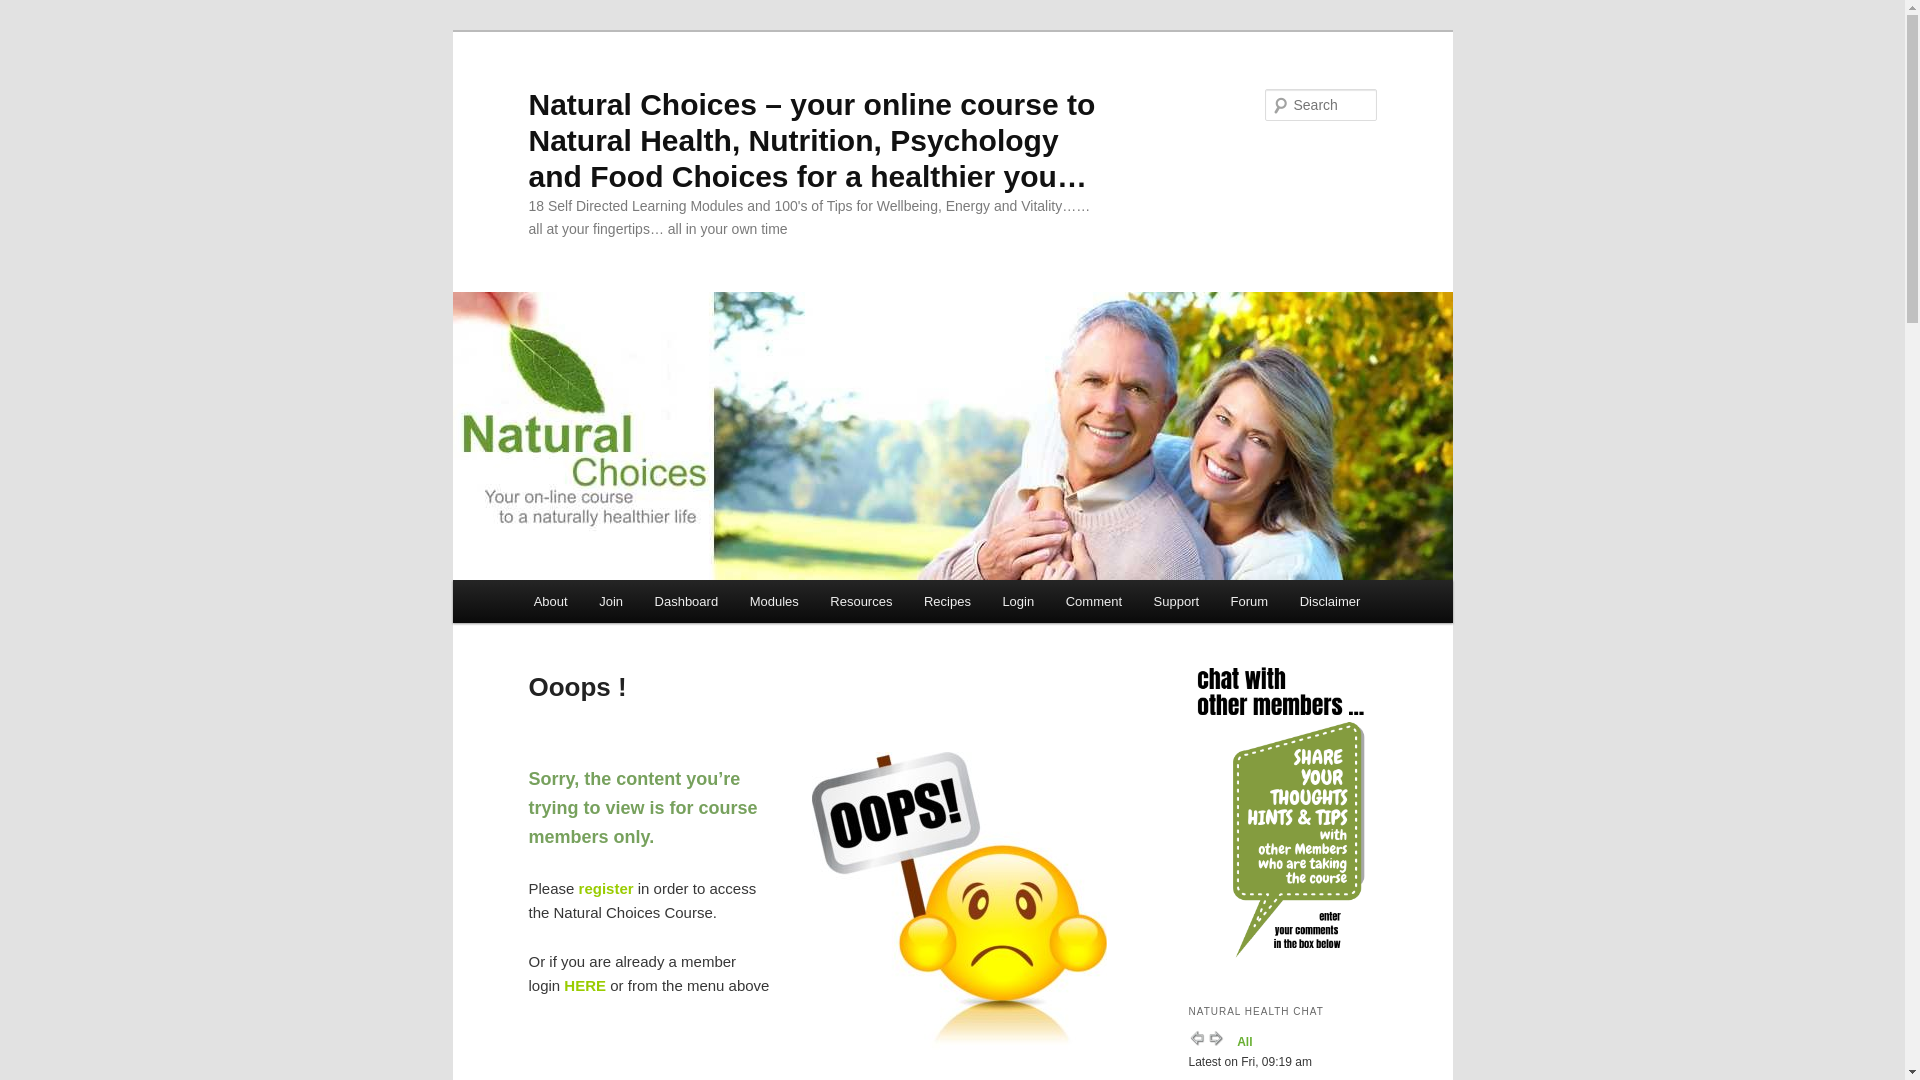 Image resolution: width=1920 pixels, height=1080 pixels. I want to click on register, so click(606, 888).